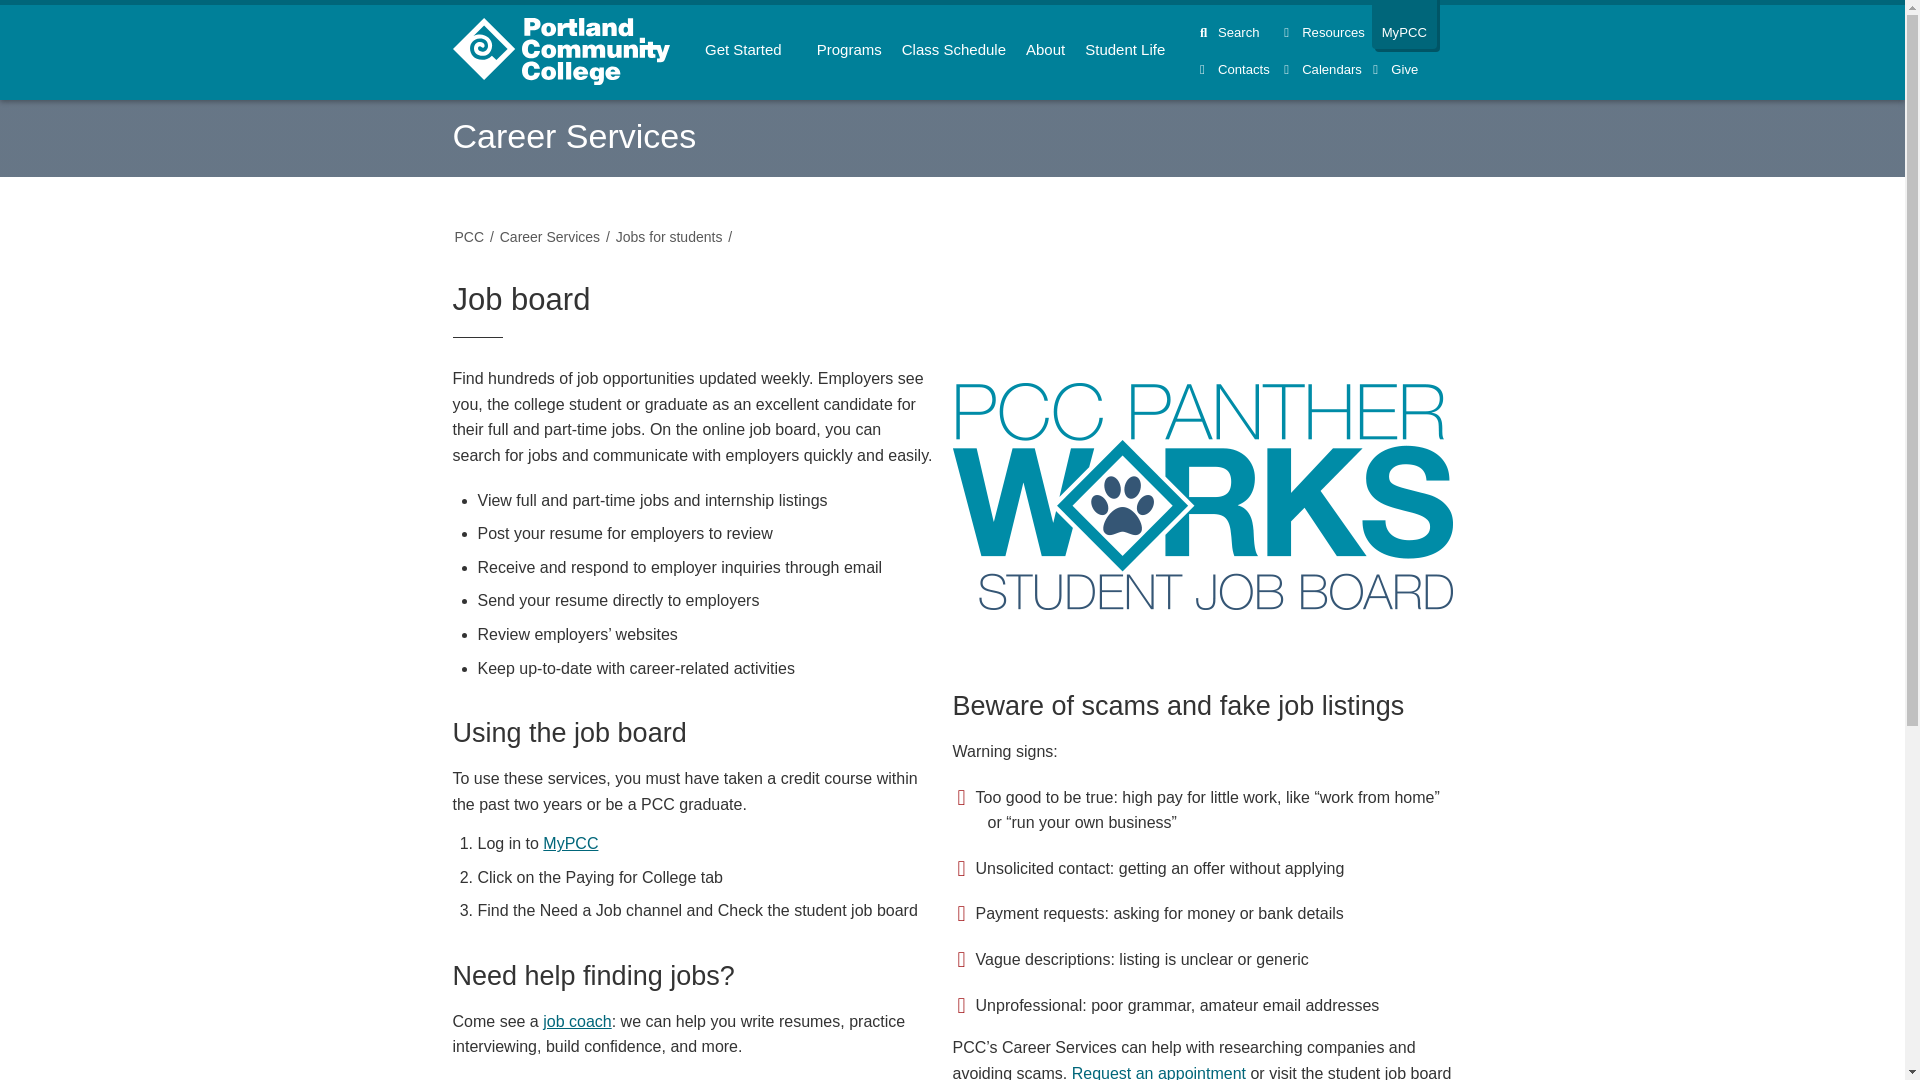  What do you see at coordinates (550, 236) in the screenshot?
I see `Career Services` at bounding box center [550, 236].